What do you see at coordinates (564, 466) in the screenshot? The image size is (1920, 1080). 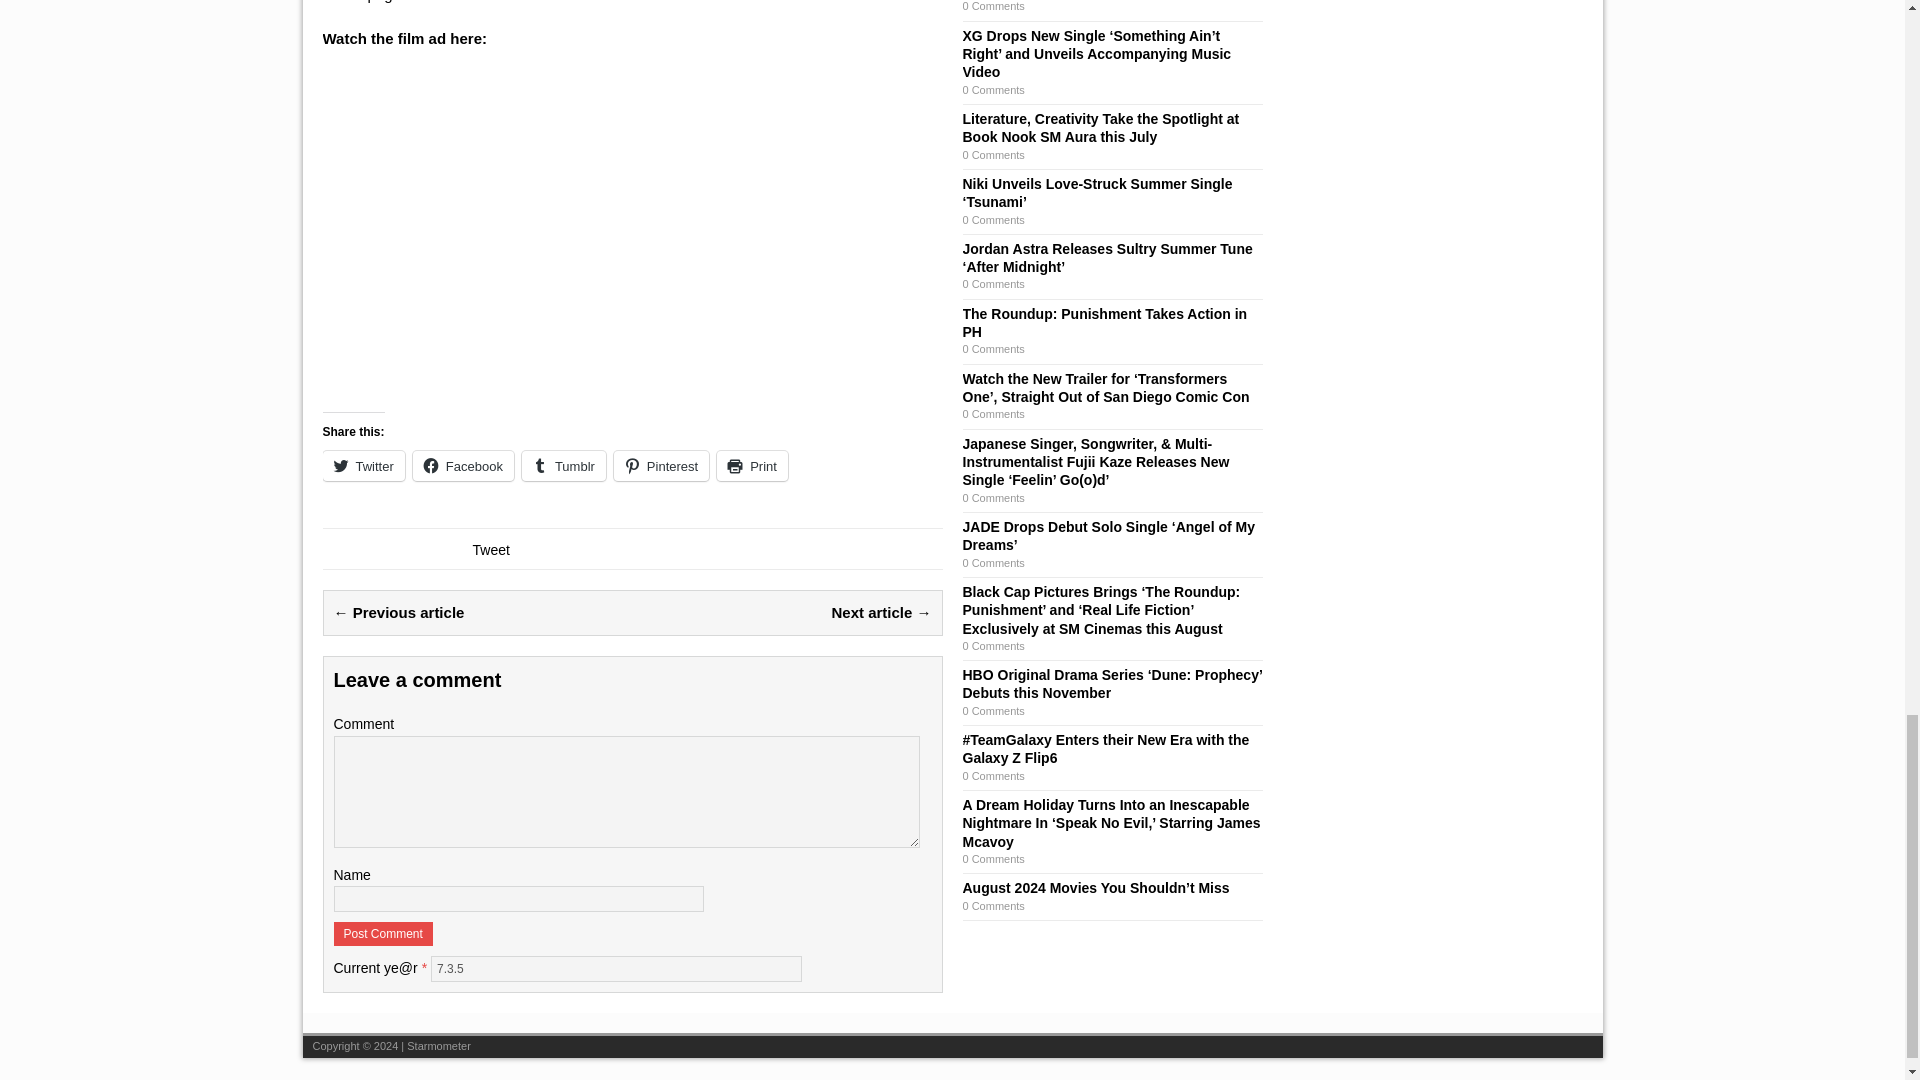 I see `Click to share on Tumblr` at bounding box center [564, 466].